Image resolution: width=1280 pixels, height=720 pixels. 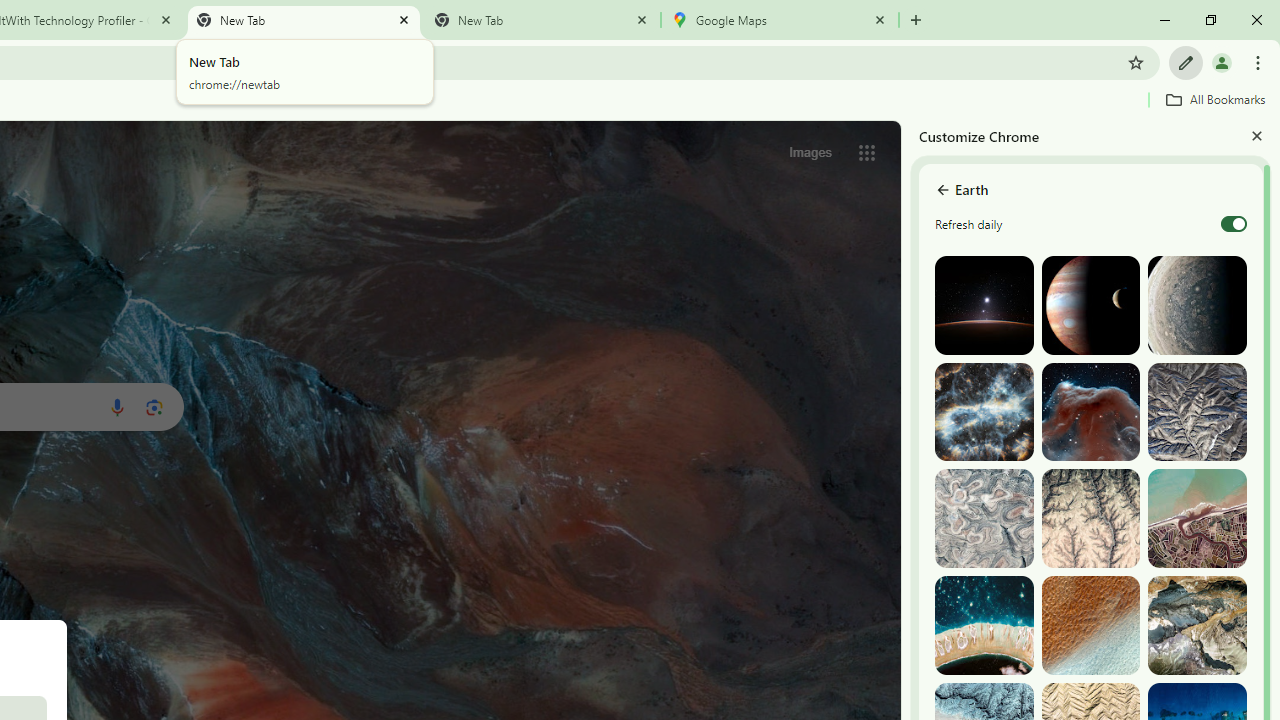 I want to click on The Tuamotu and Gambier Islands, French Polynesia, so click(x=984, y=626).